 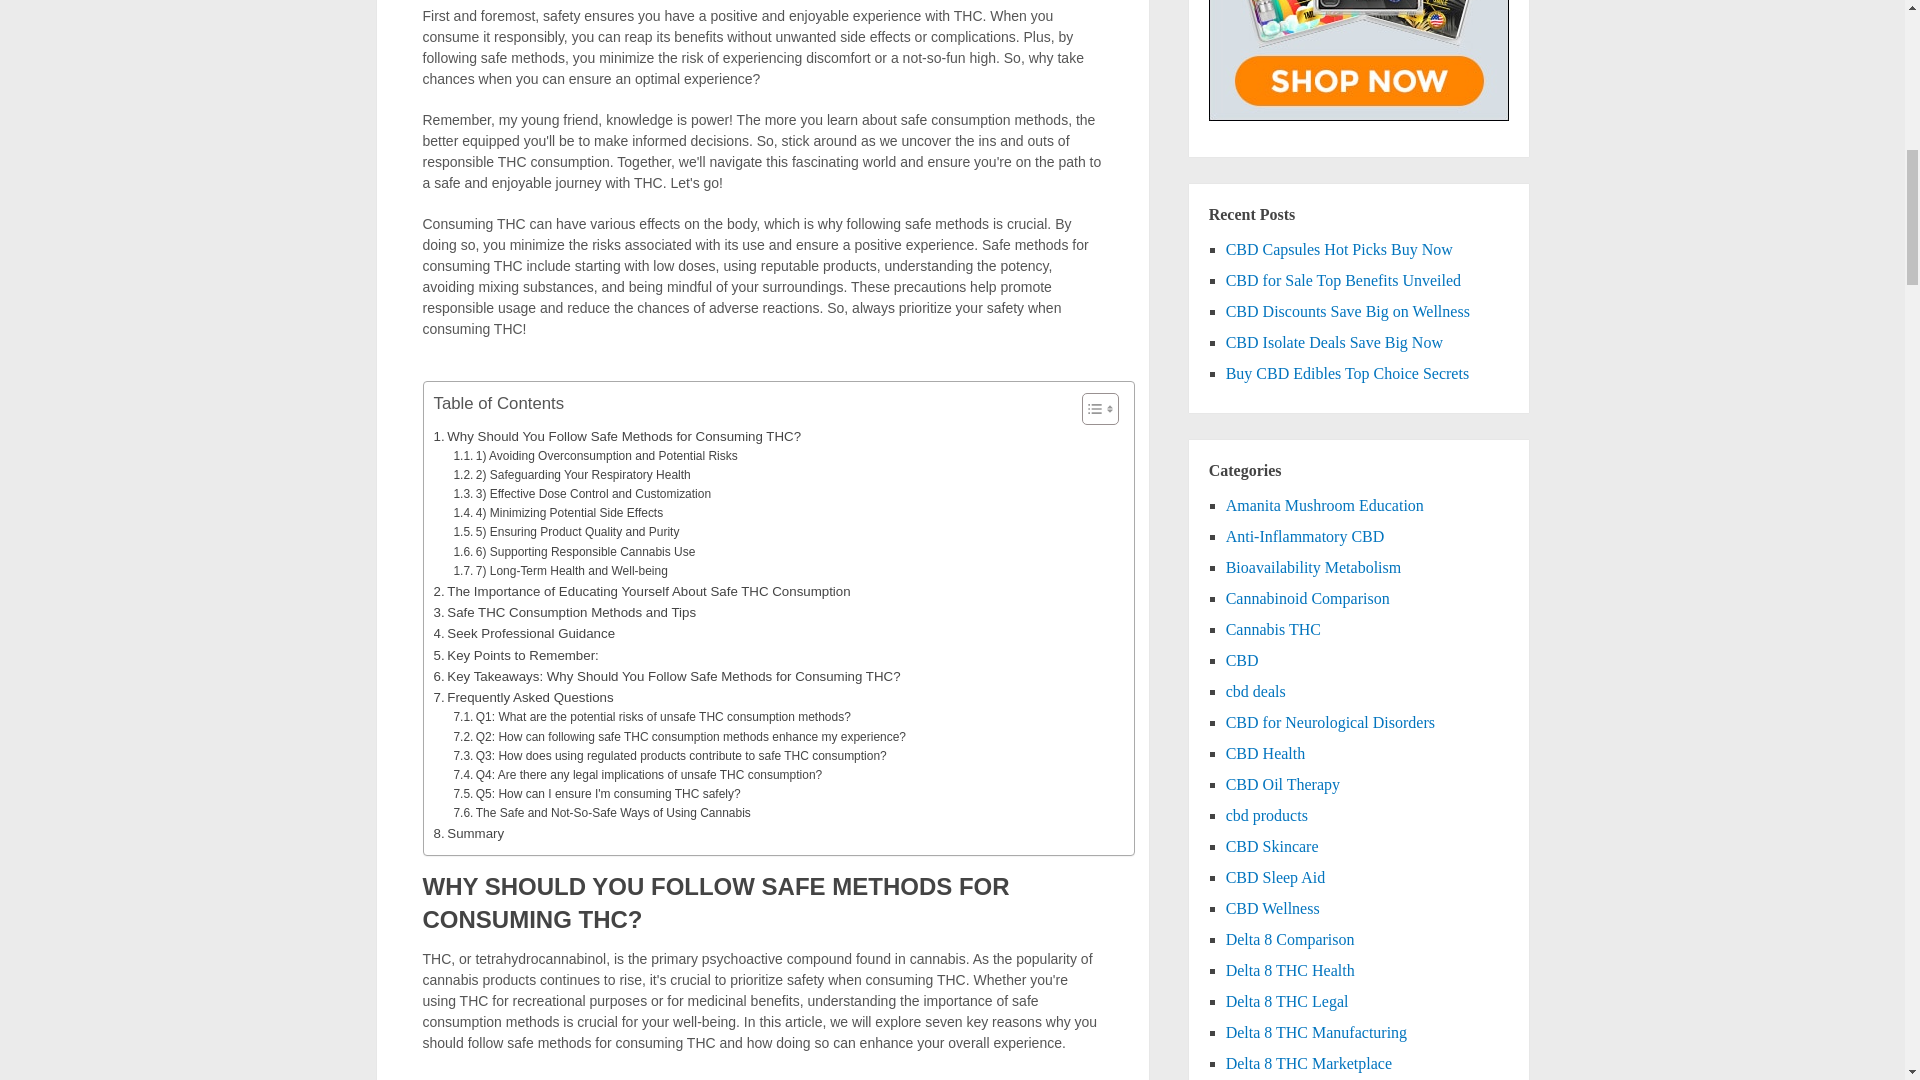 I want to click on Seek Professional Guidance, so click(x=524, y=633).